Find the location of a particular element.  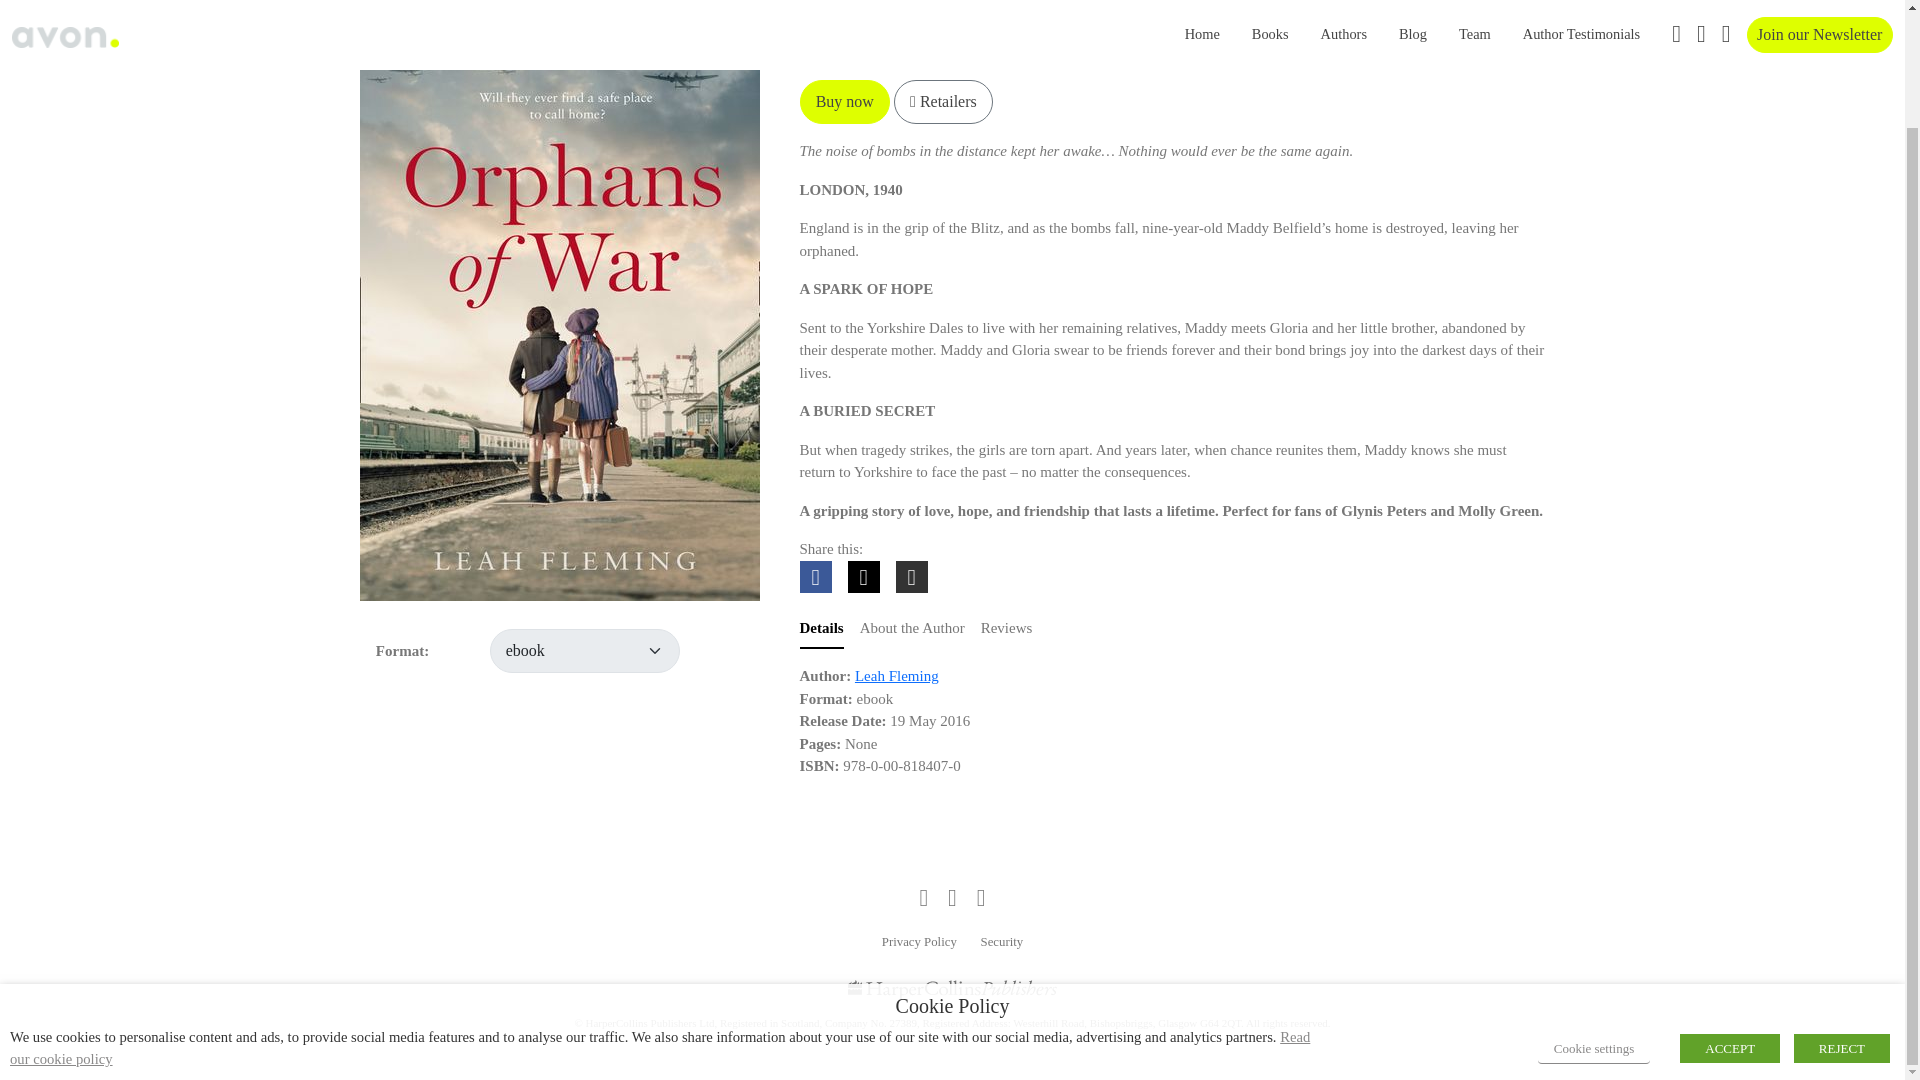

Buy now is located at coordinates (845, 102).